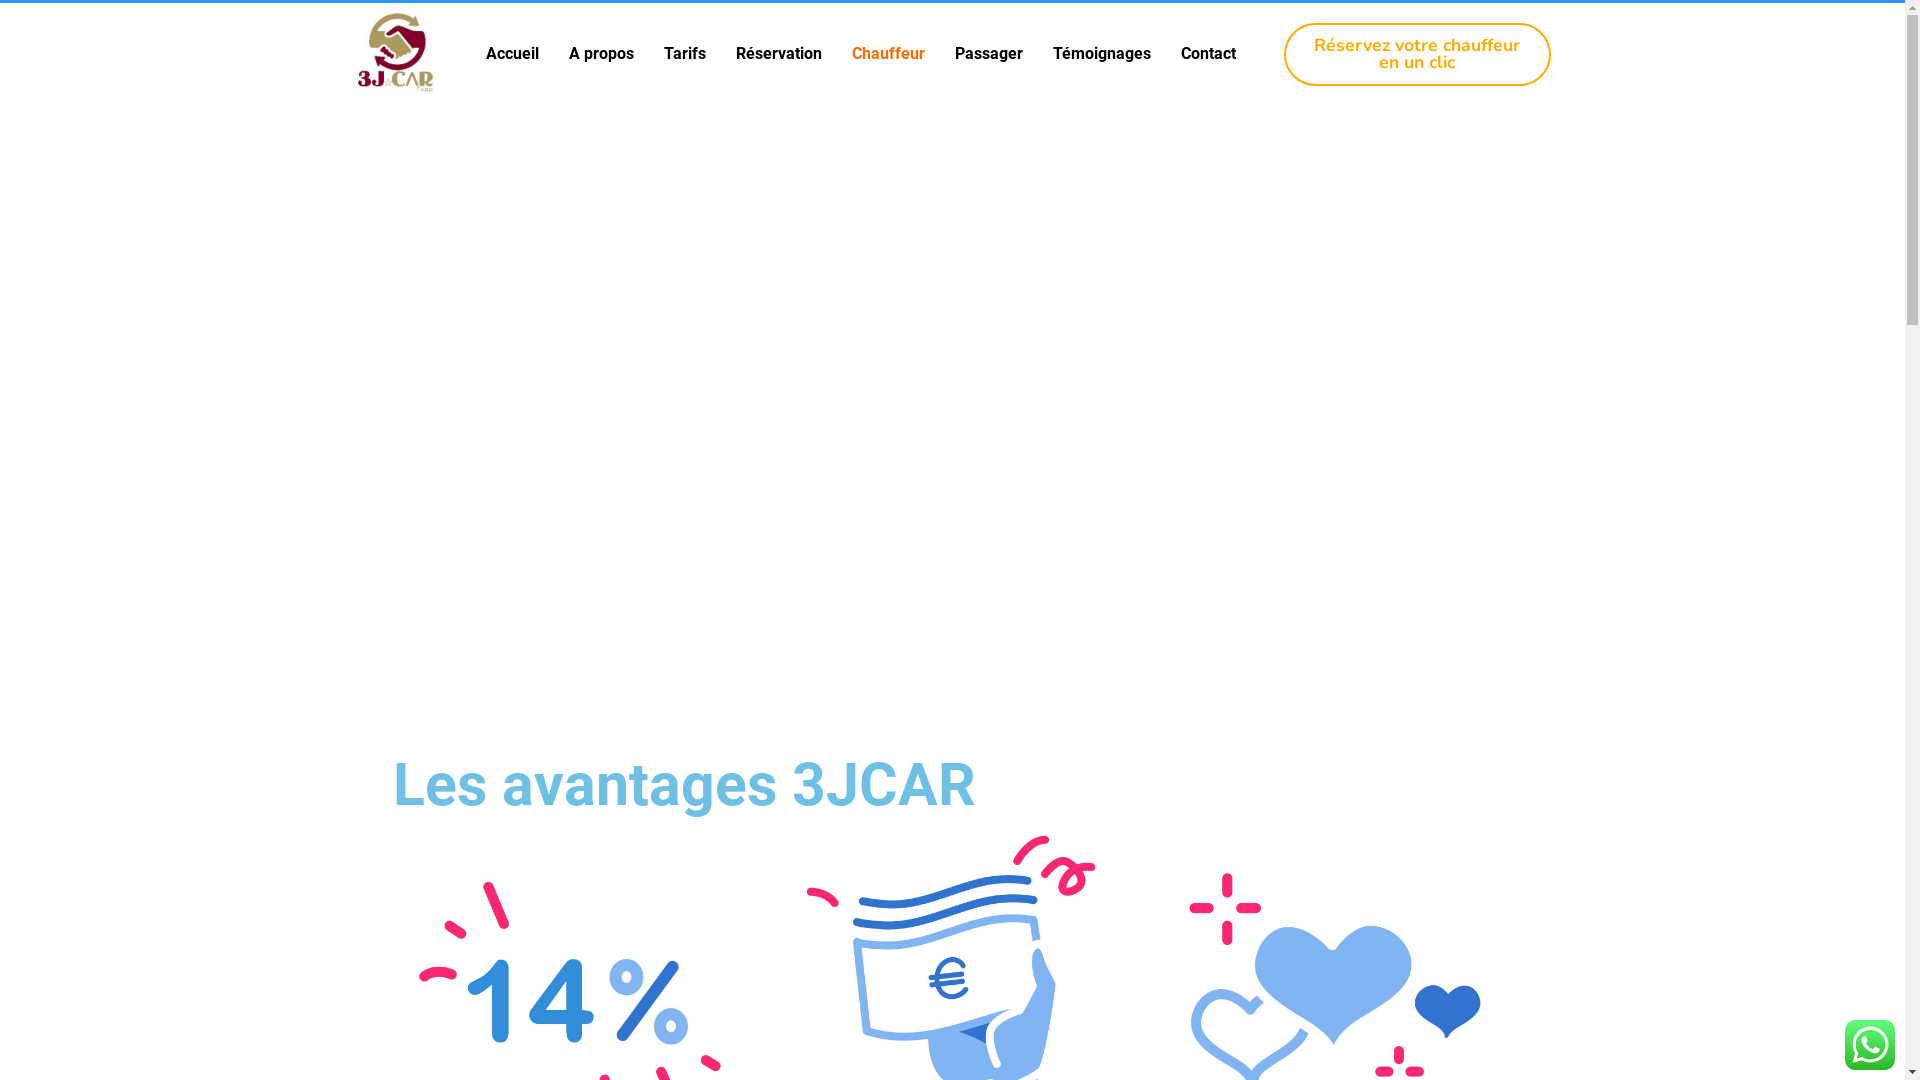  I want to click on Tarifs, so click(685, 54).